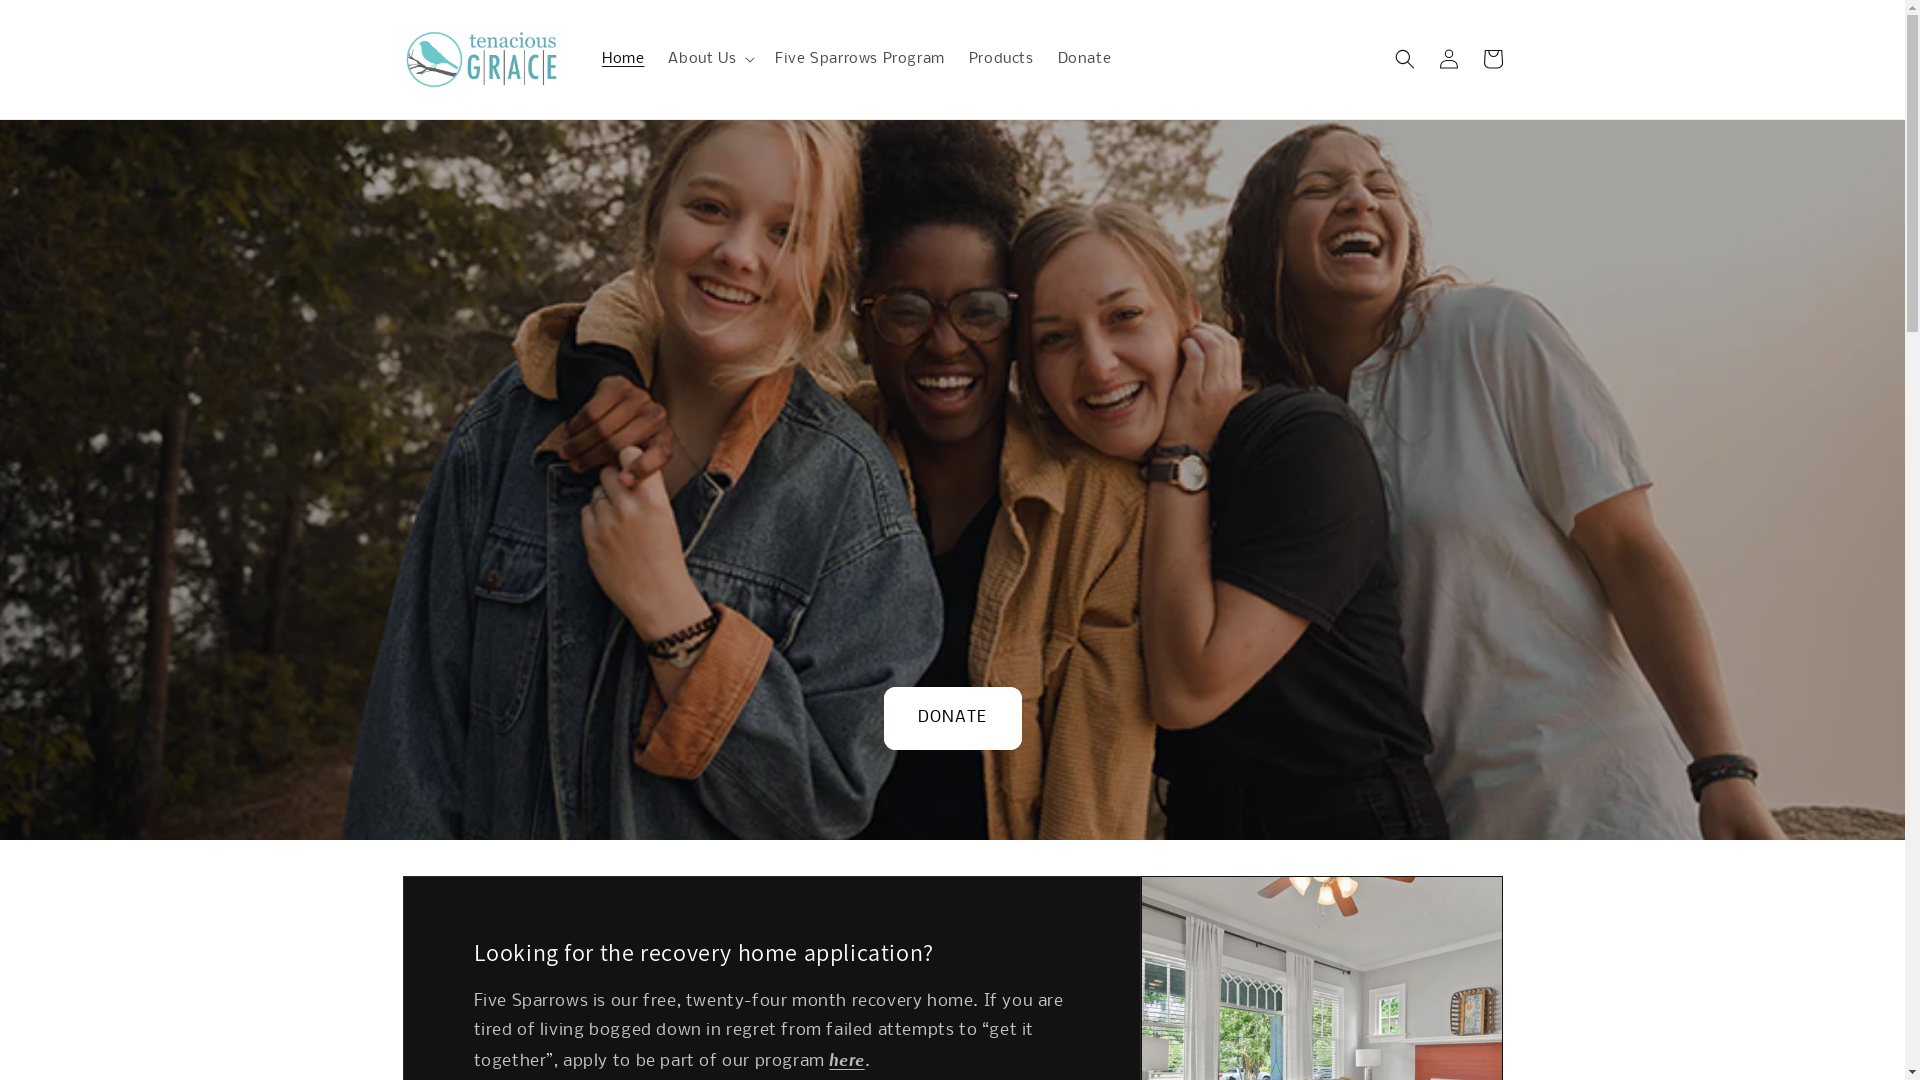 The image size is (1920, 1080). I want to click on Log in, so click(1448, 59).